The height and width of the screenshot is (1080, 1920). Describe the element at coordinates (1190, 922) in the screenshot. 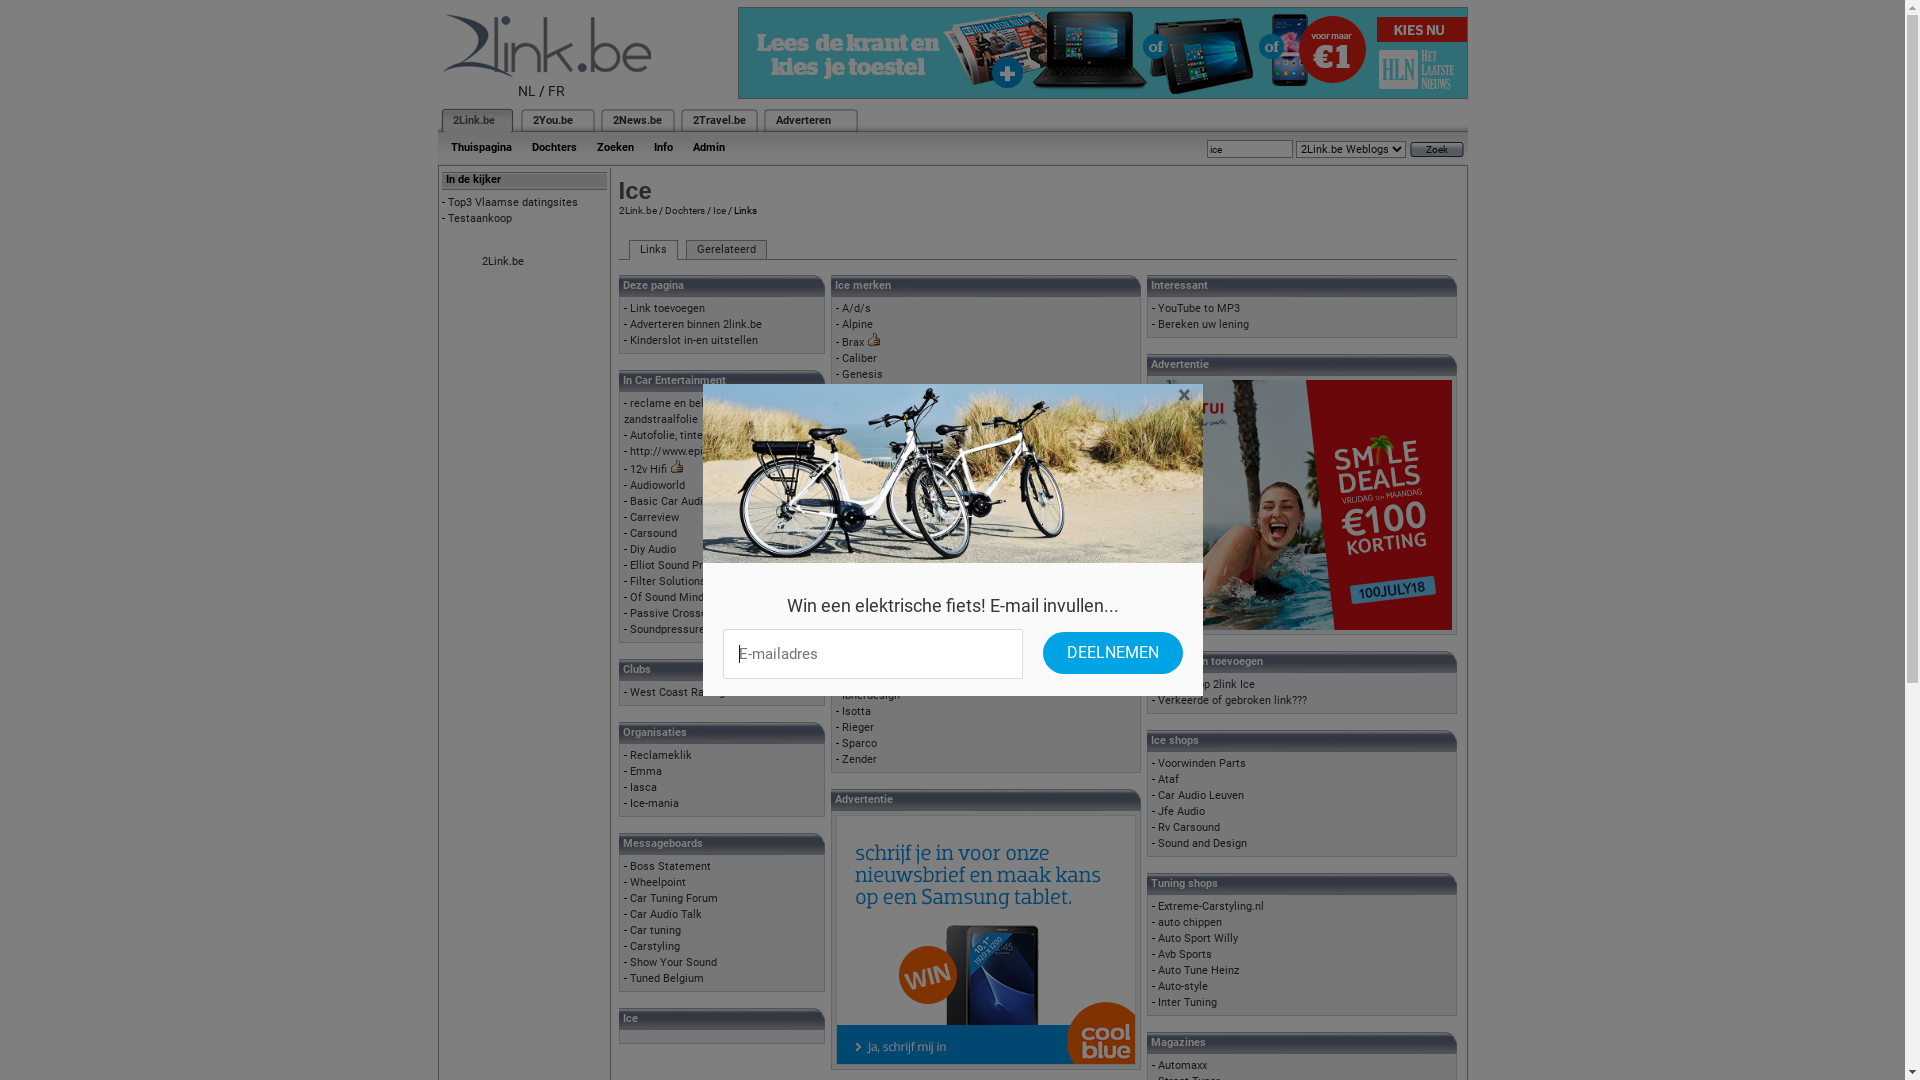

I see `auto chippen` at that location.